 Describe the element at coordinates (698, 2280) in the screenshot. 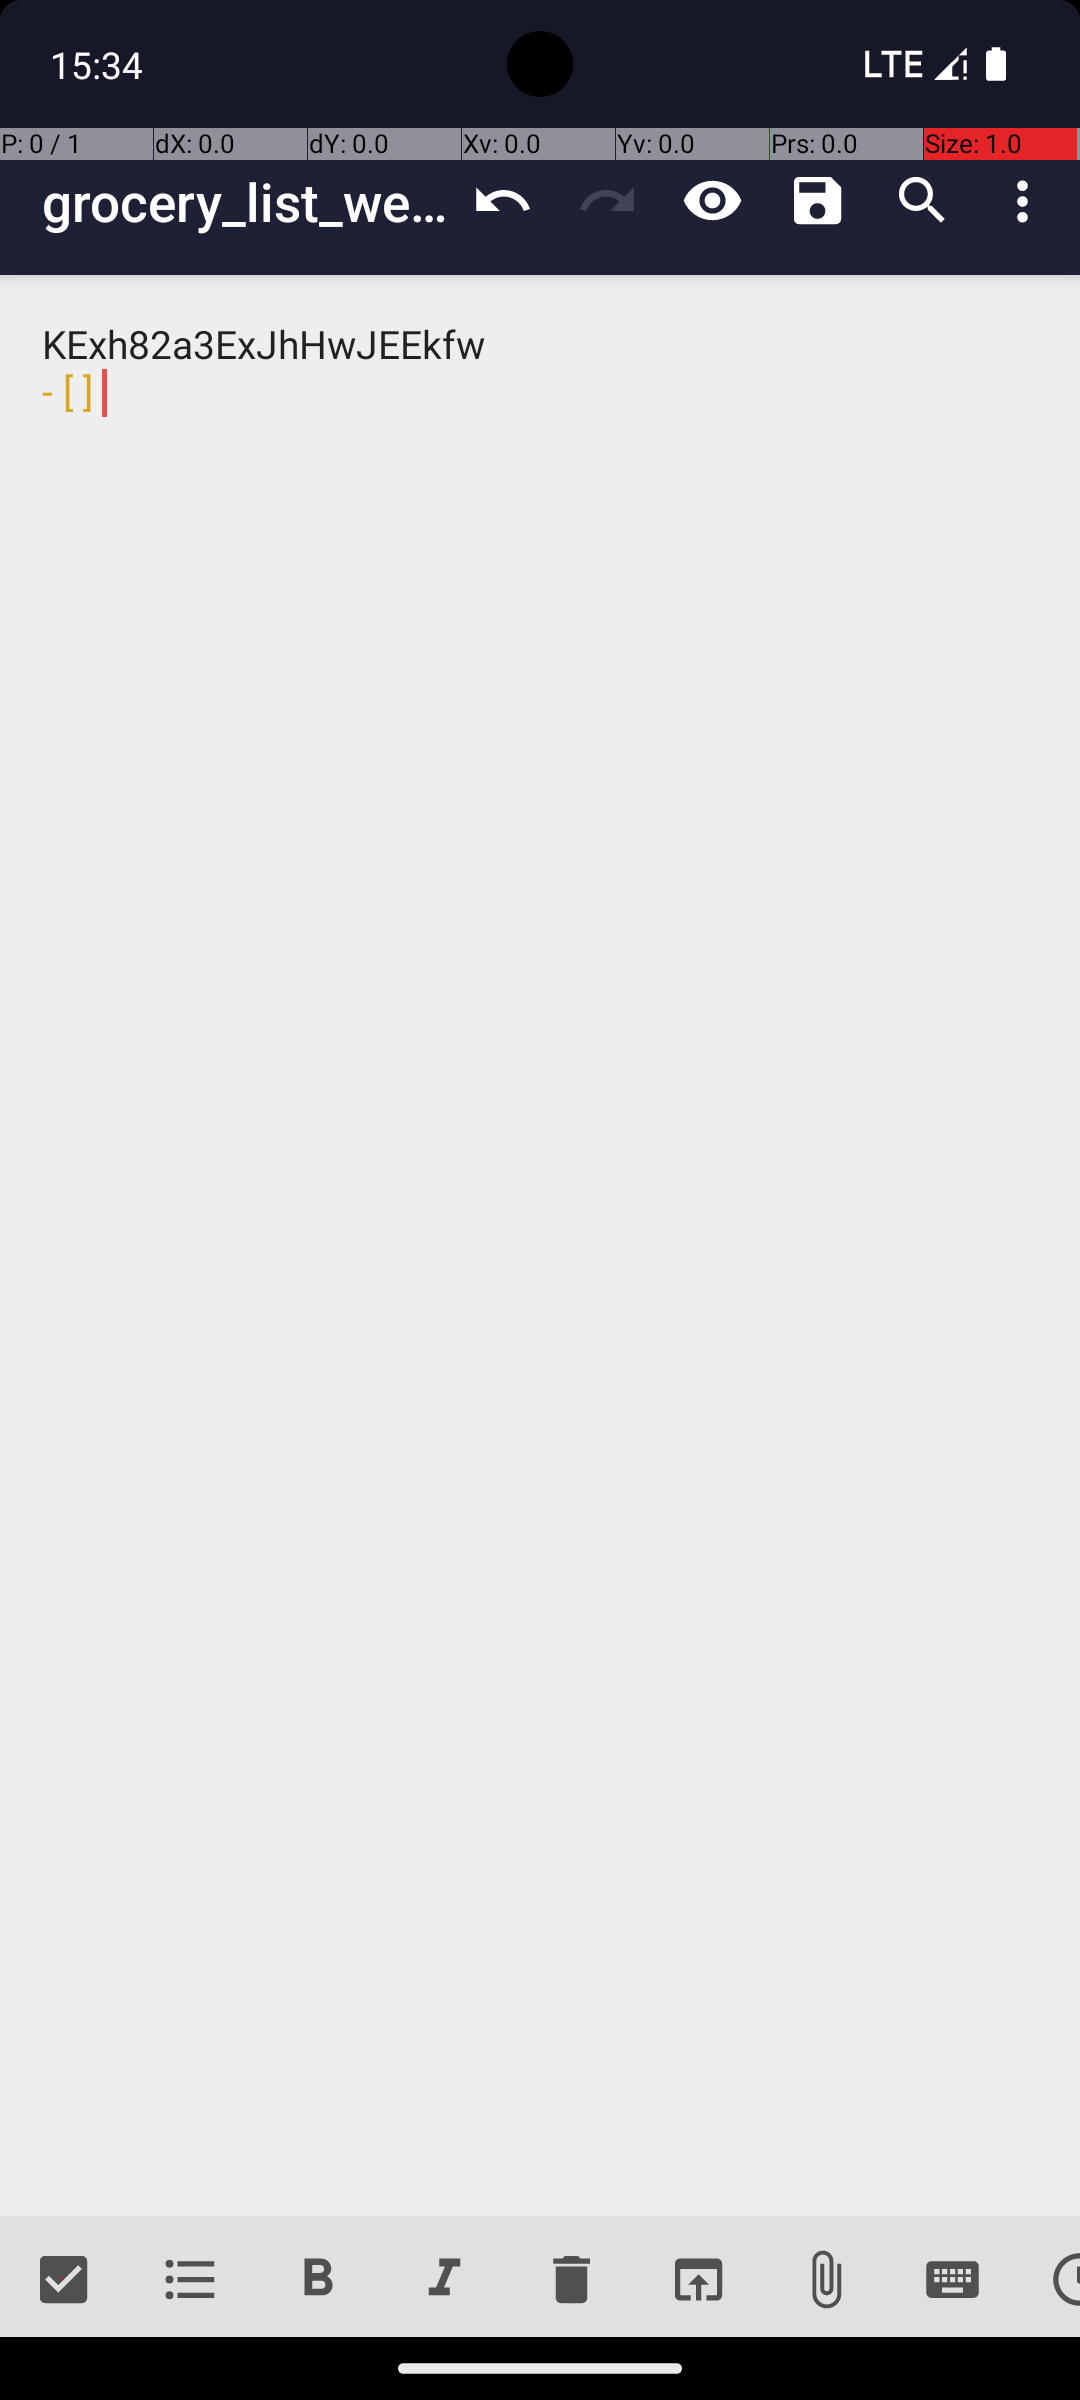

I see `Open link` at that location.